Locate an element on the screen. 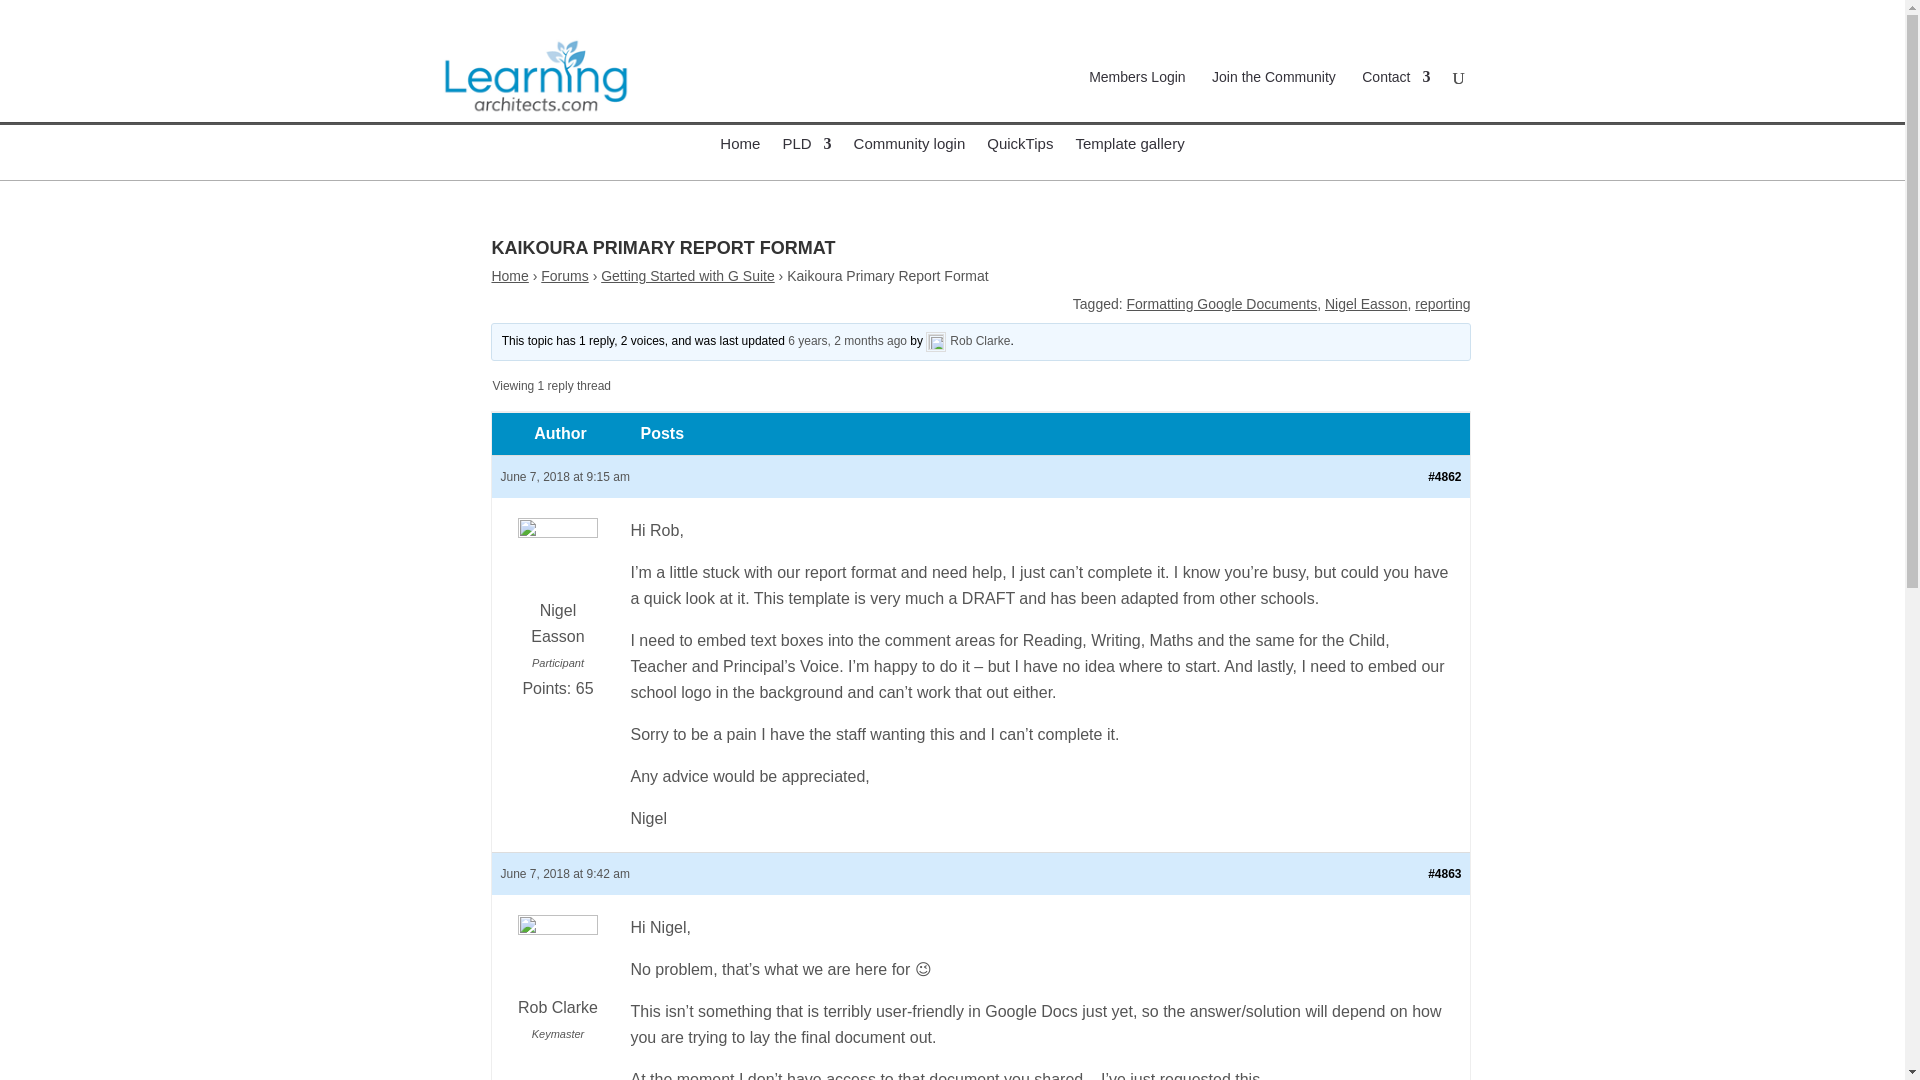  Formatting Google Documents is located at coordinates (1222, 304).